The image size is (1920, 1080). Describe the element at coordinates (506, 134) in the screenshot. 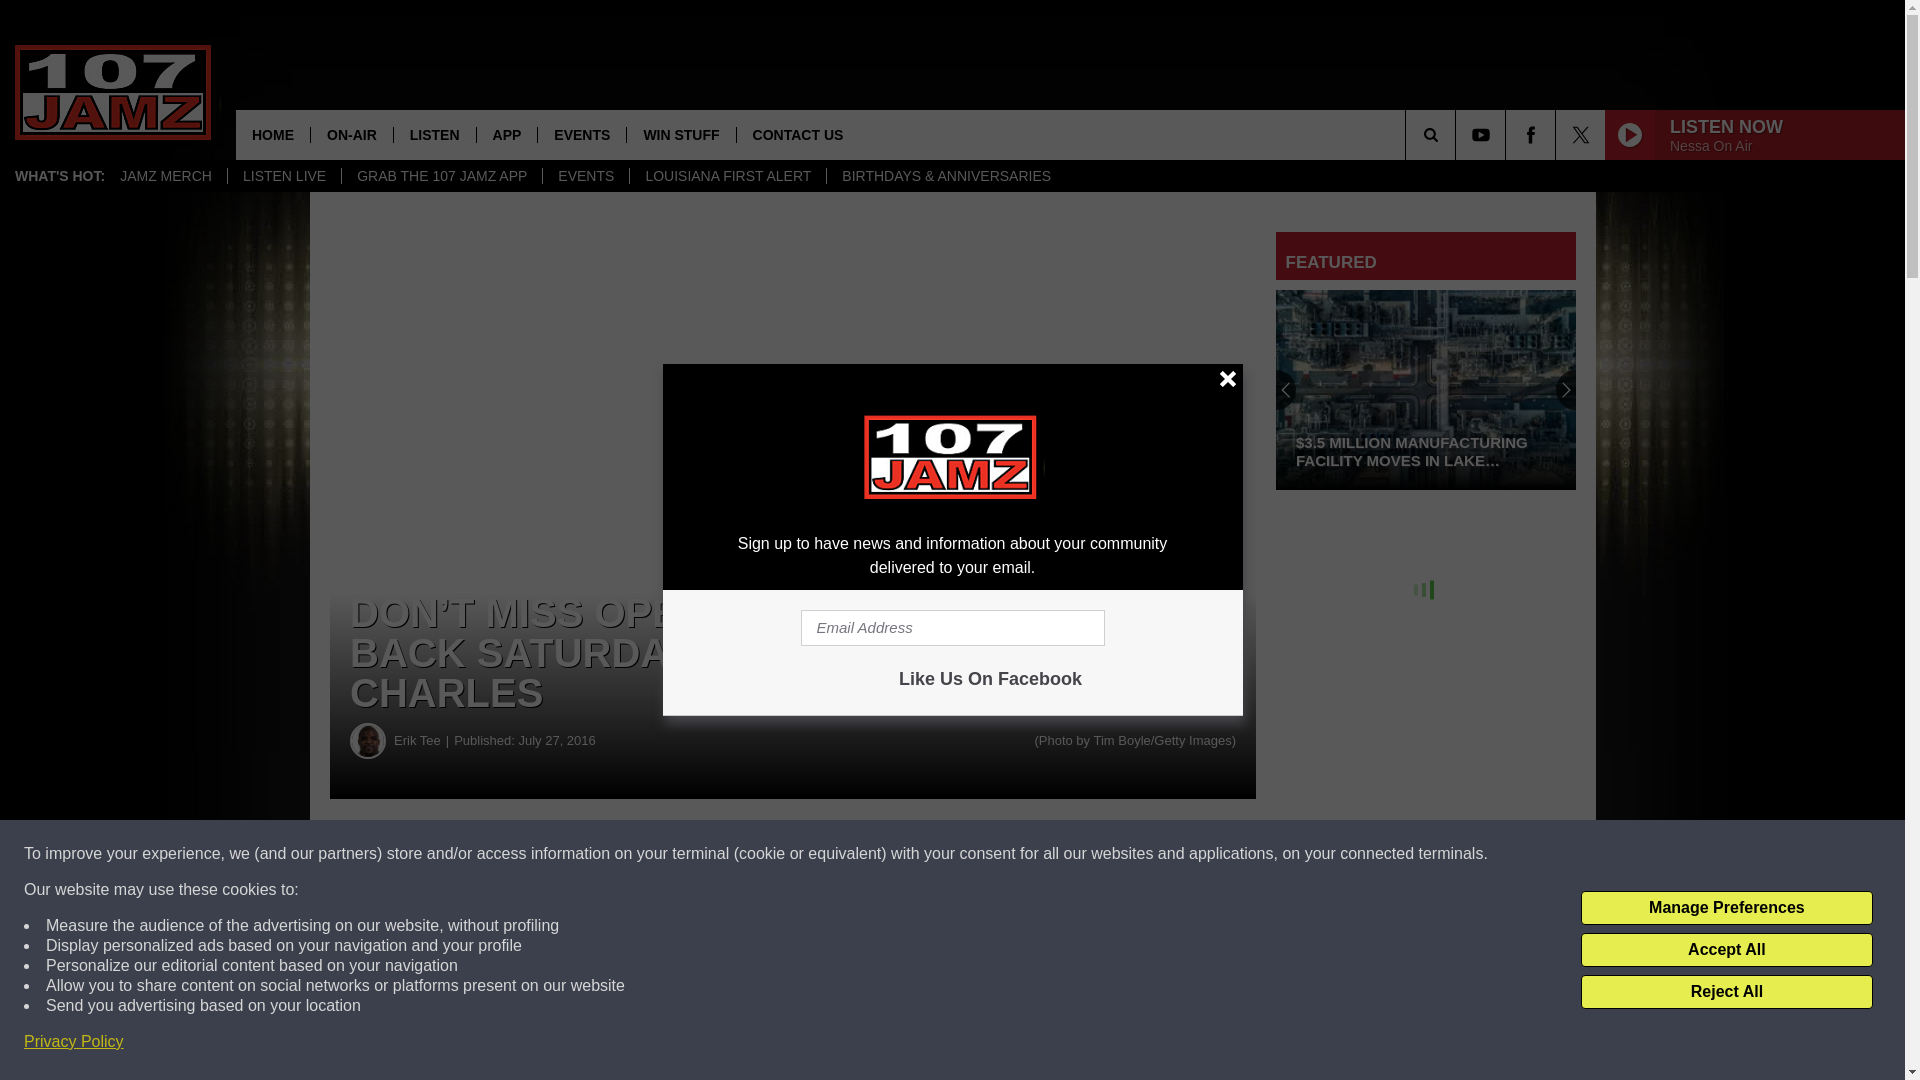

I see `APP` at that location.